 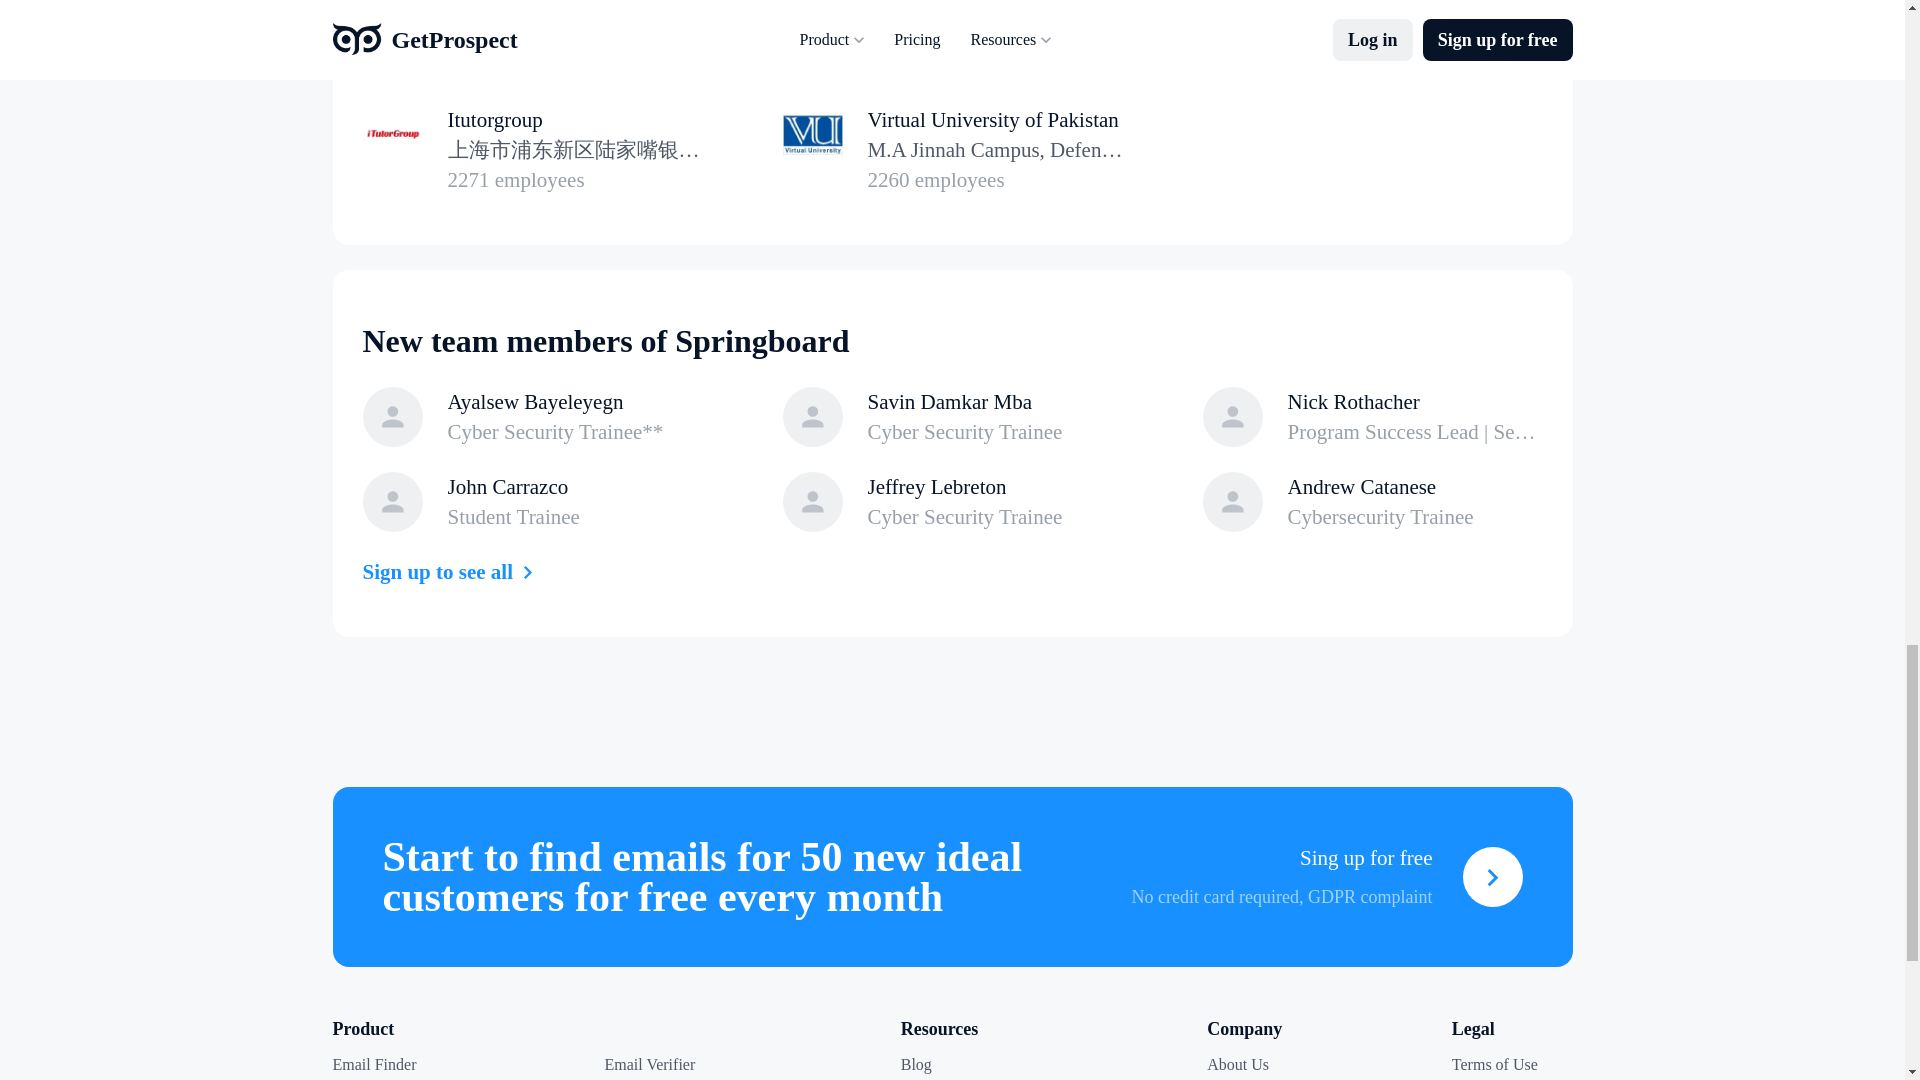 I want to click on Email Finder, so click(x=452, y=572).